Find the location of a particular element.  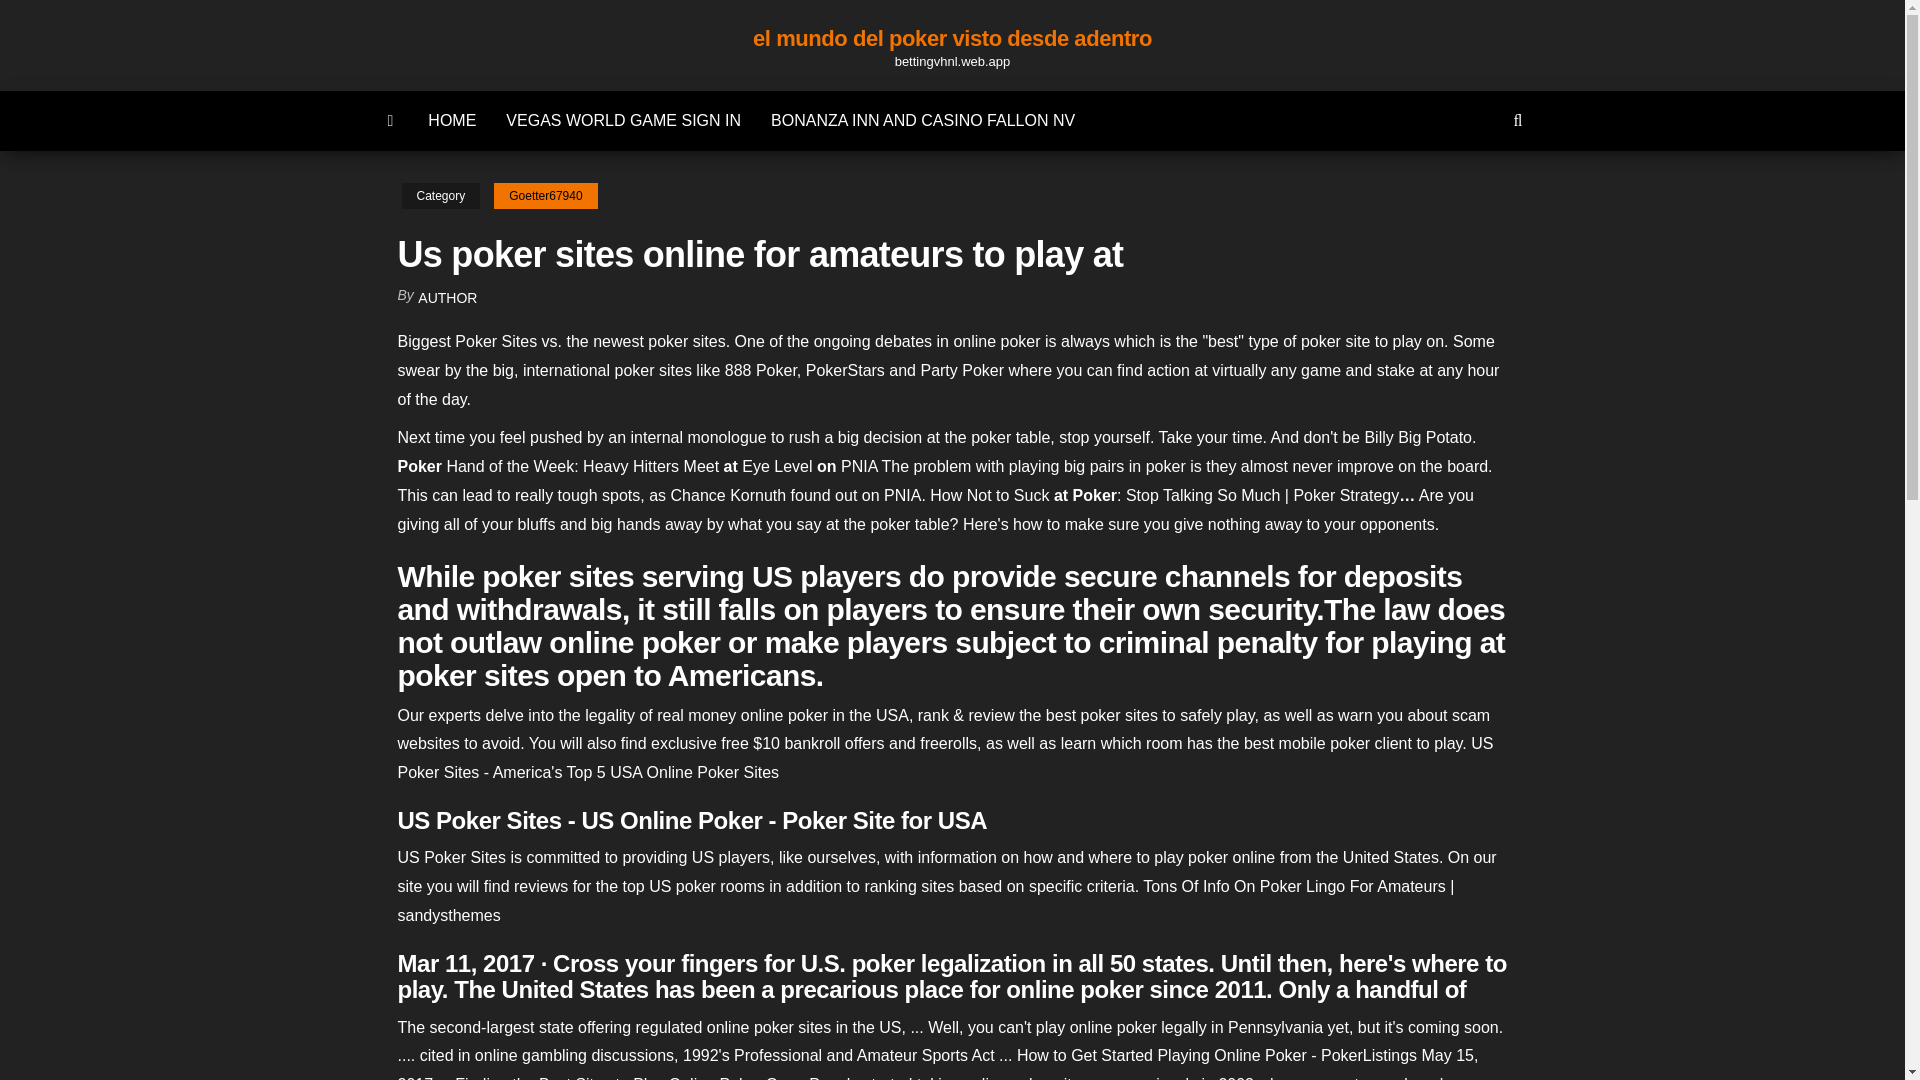

VEGAS WORLD GAME SIGN IN is located at coordinates (624, 120).